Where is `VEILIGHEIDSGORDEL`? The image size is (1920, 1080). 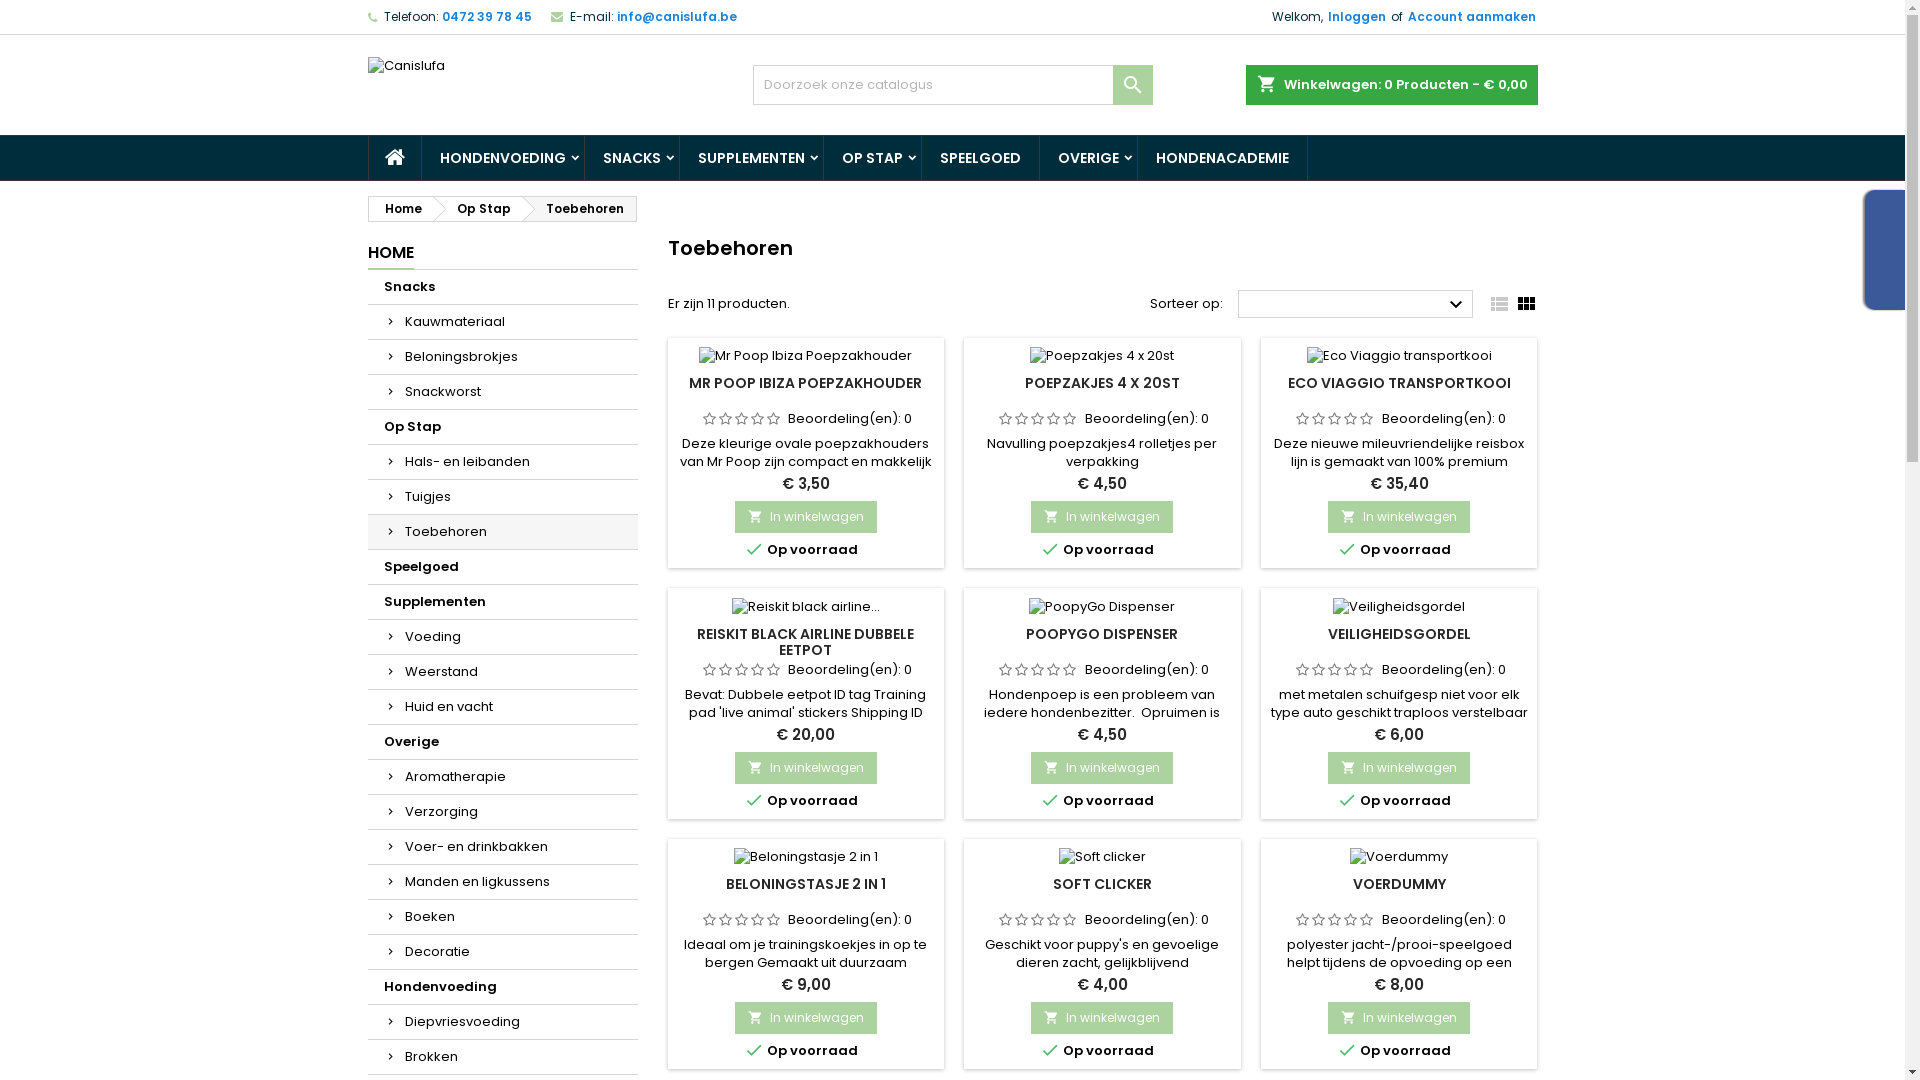
VEILIGHEIDSGORDEL is located at coordinates (1400, 634).